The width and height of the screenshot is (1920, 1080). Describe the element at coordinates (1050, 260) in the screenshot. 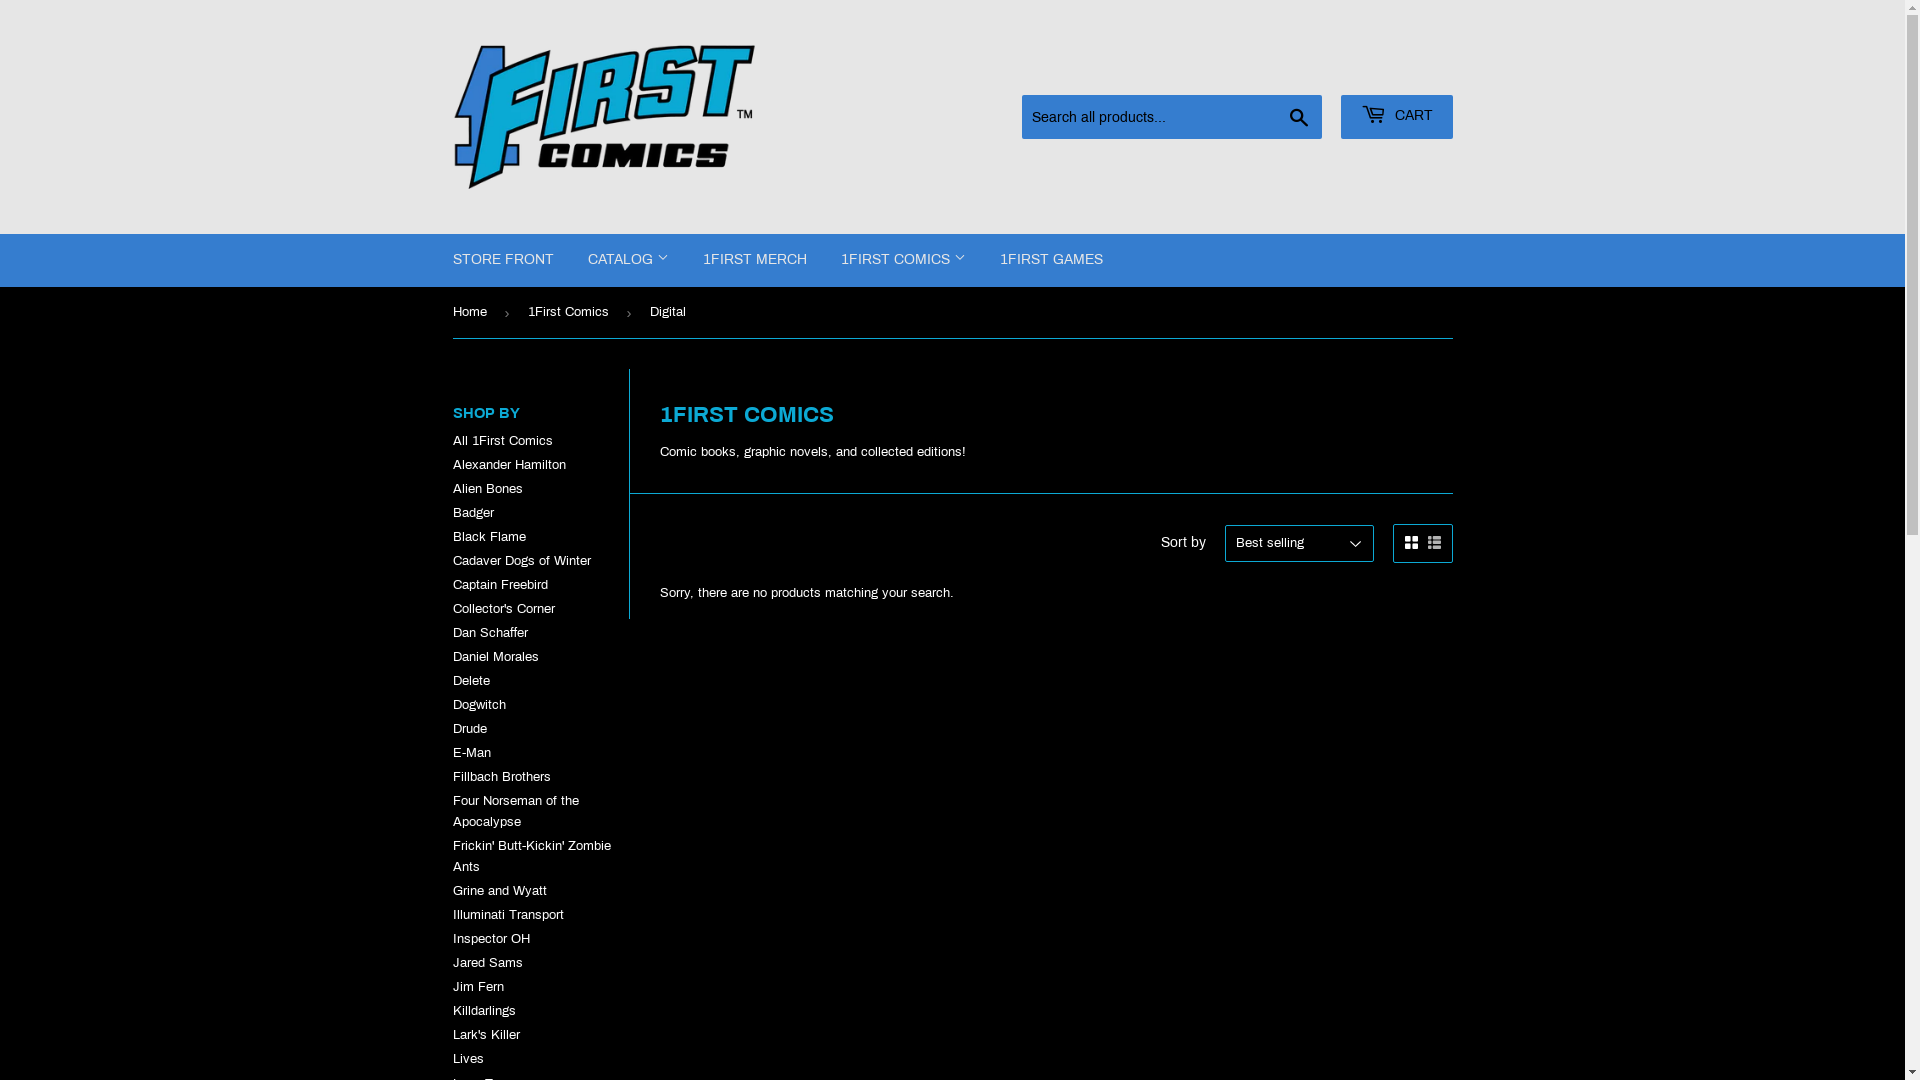

I see `1FIRST GAMES` at that location.